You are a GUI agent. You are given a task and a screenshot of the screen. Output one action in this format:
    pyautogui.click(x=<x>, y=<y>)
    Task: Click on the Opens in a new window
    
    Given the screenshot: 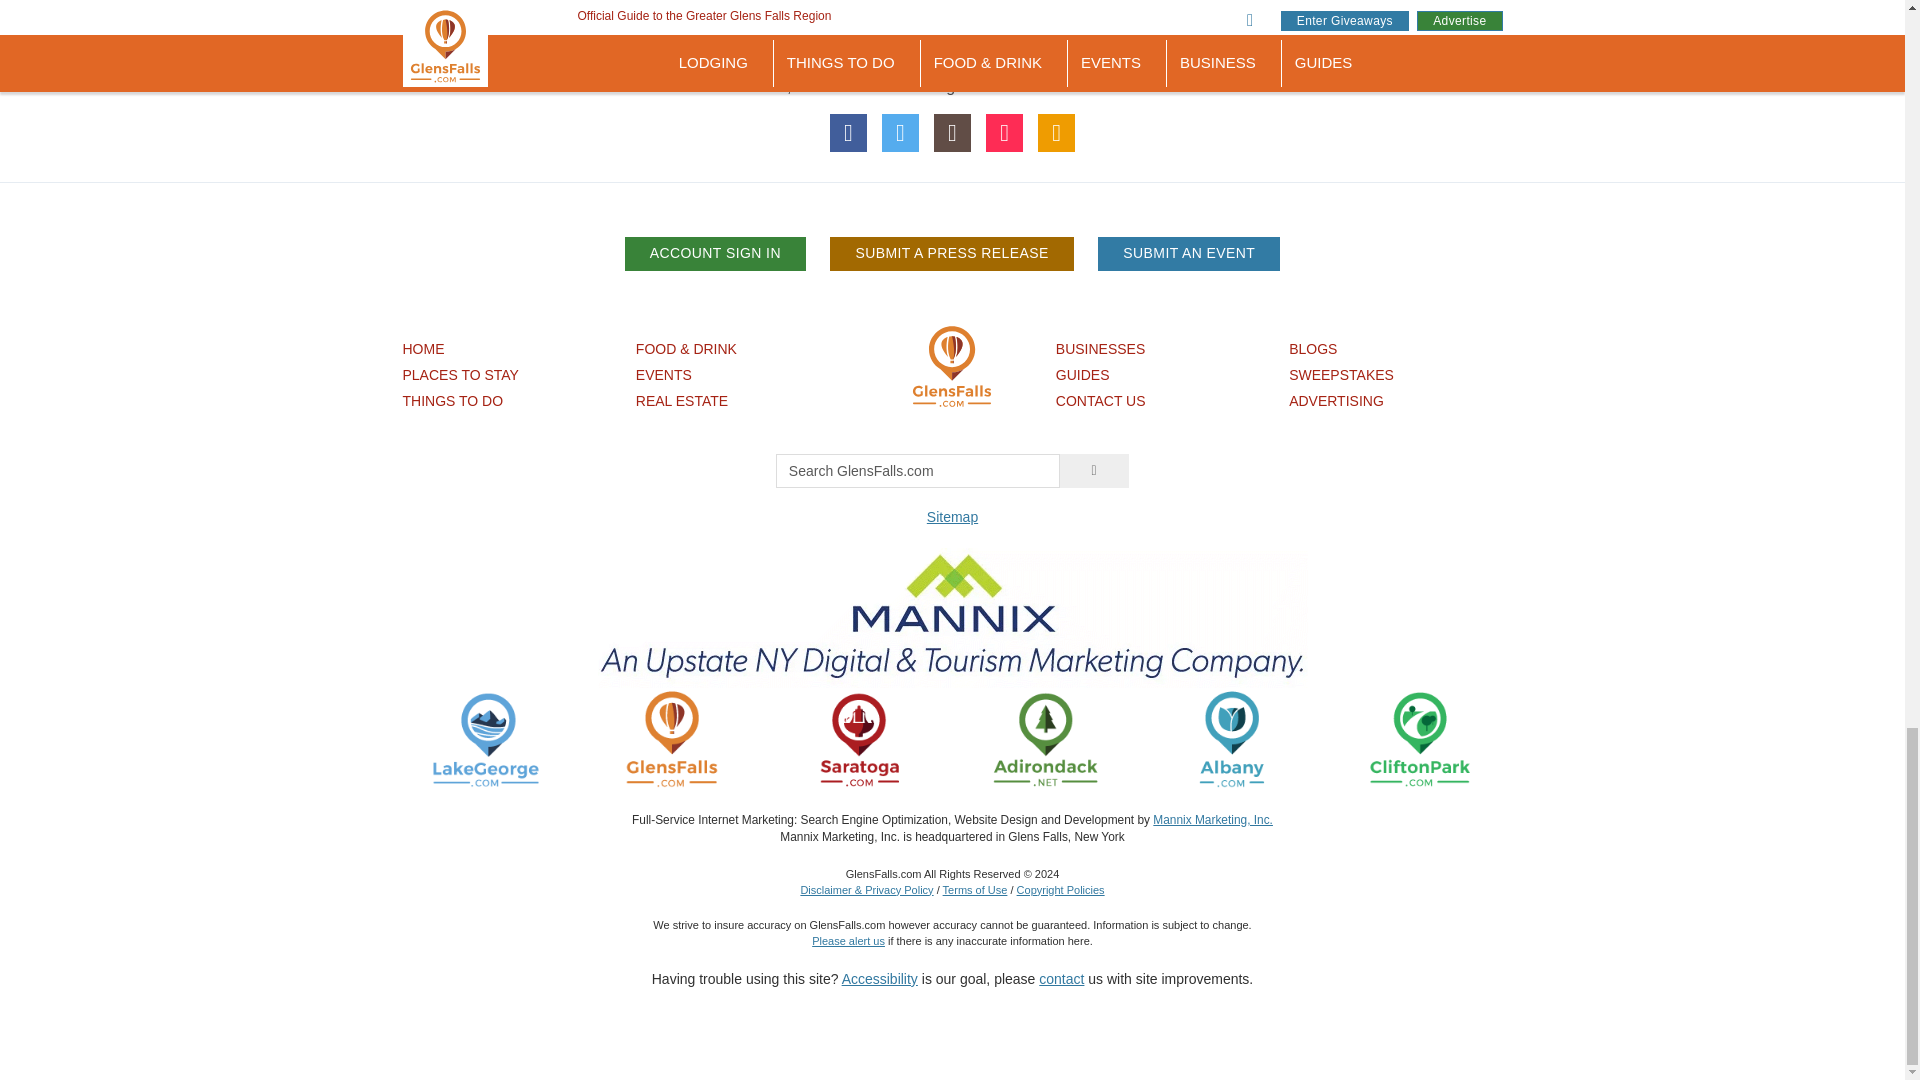 What is the action you would take?
    pyautogui.click(x=1045, y=738)
    